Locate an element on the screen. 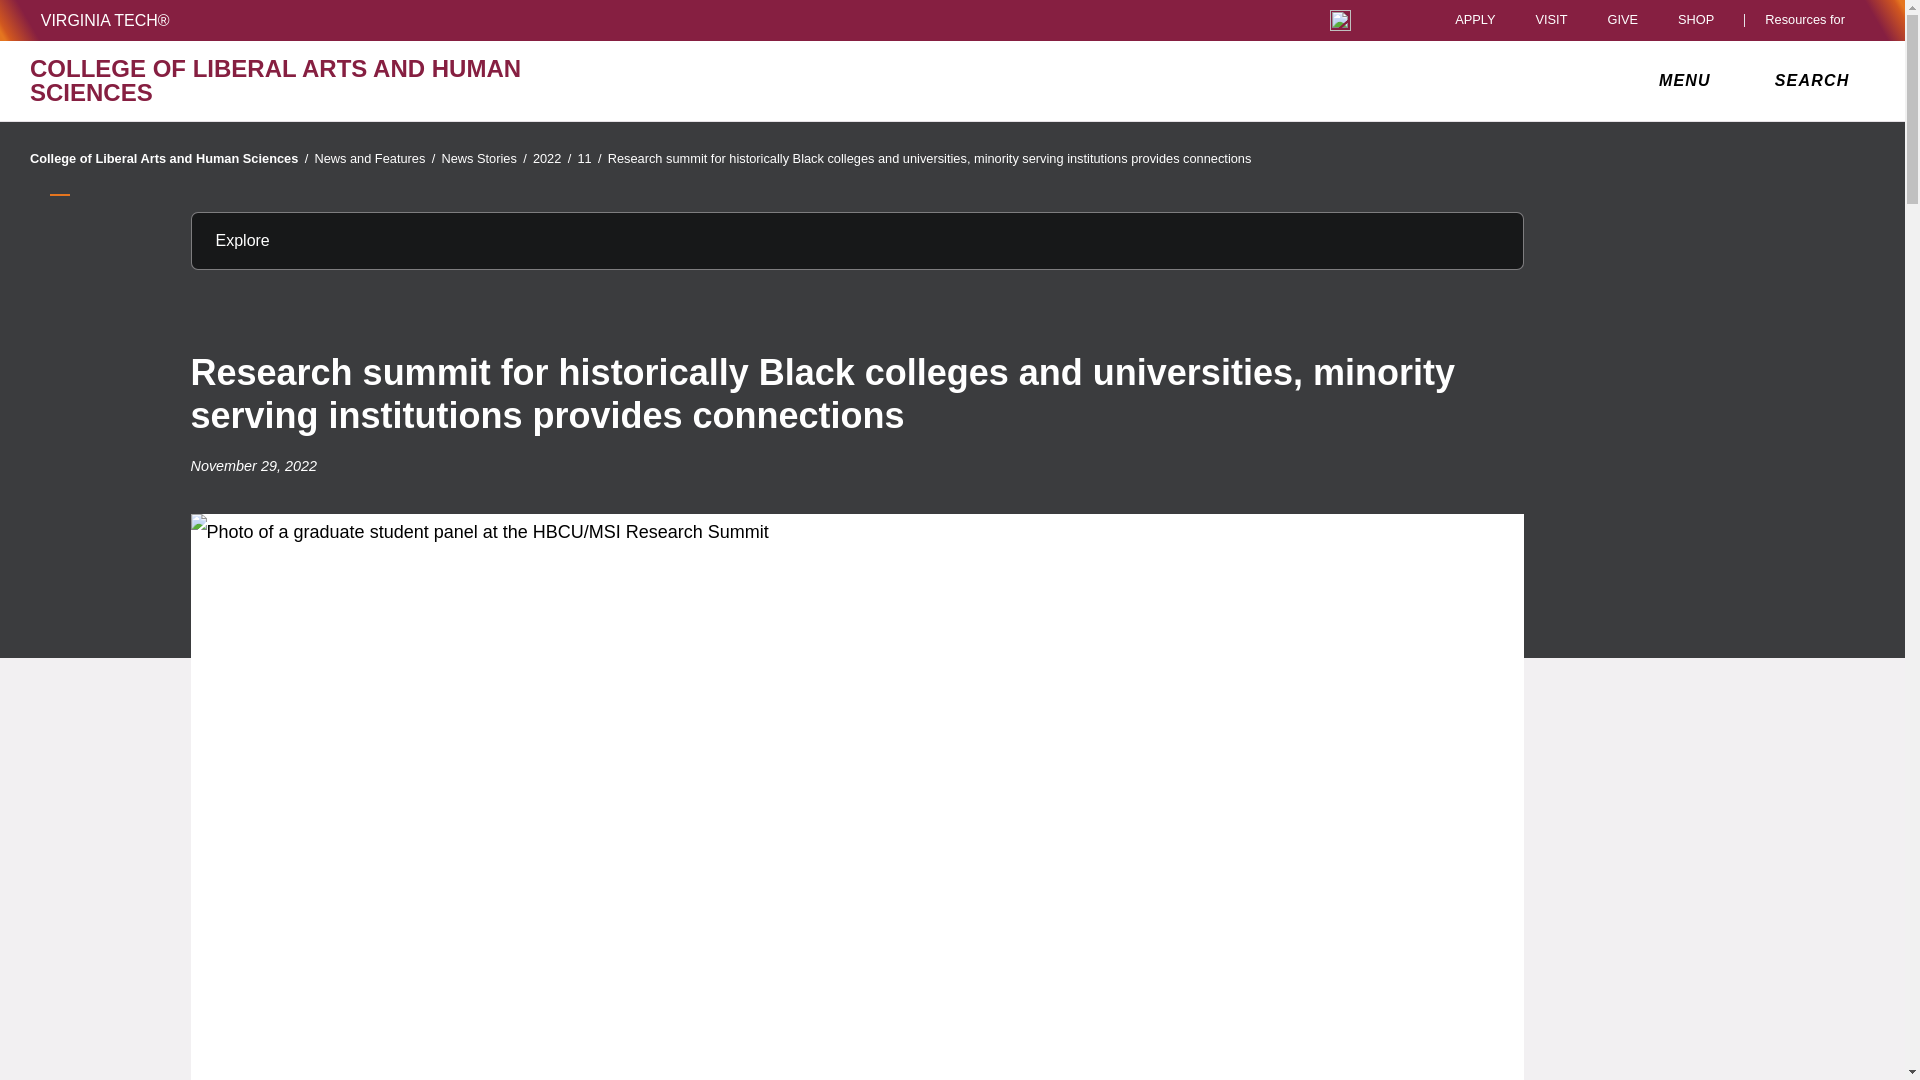  APPLY is located at coordinates (1475, 20).